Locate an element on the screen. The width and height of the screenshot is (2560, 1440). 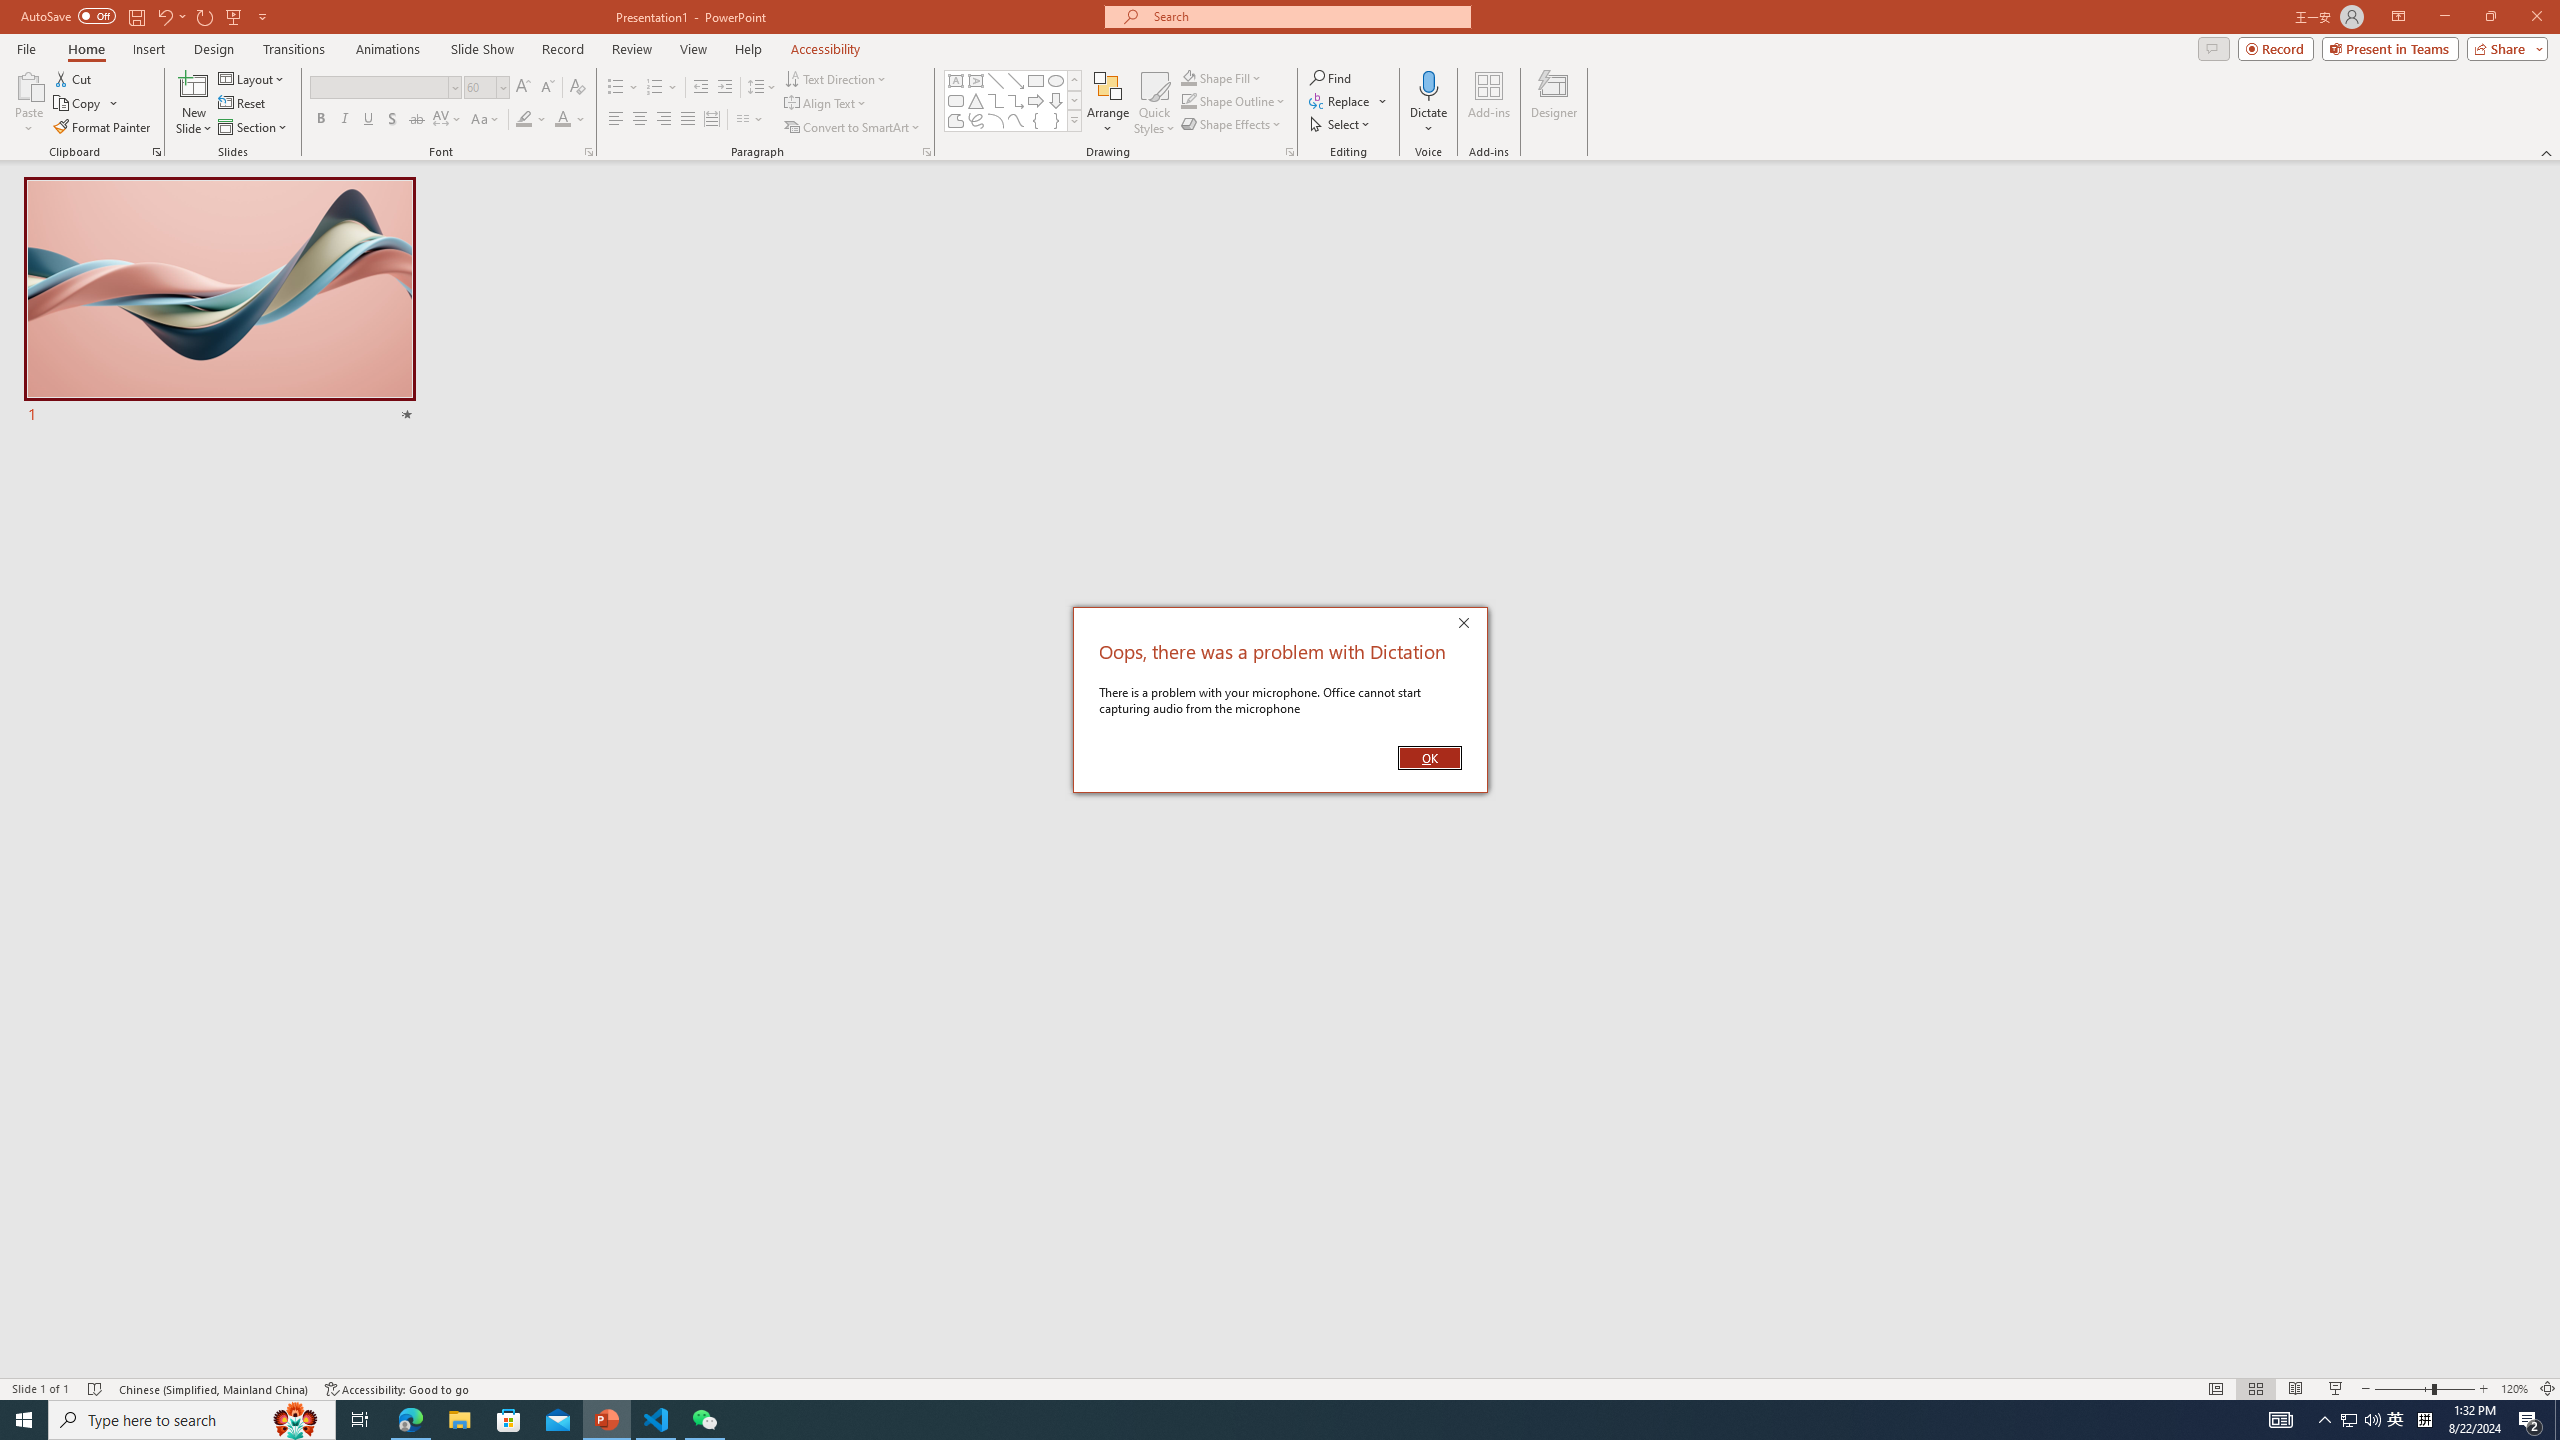
Running applications is located at coordinates (1244, 1420).